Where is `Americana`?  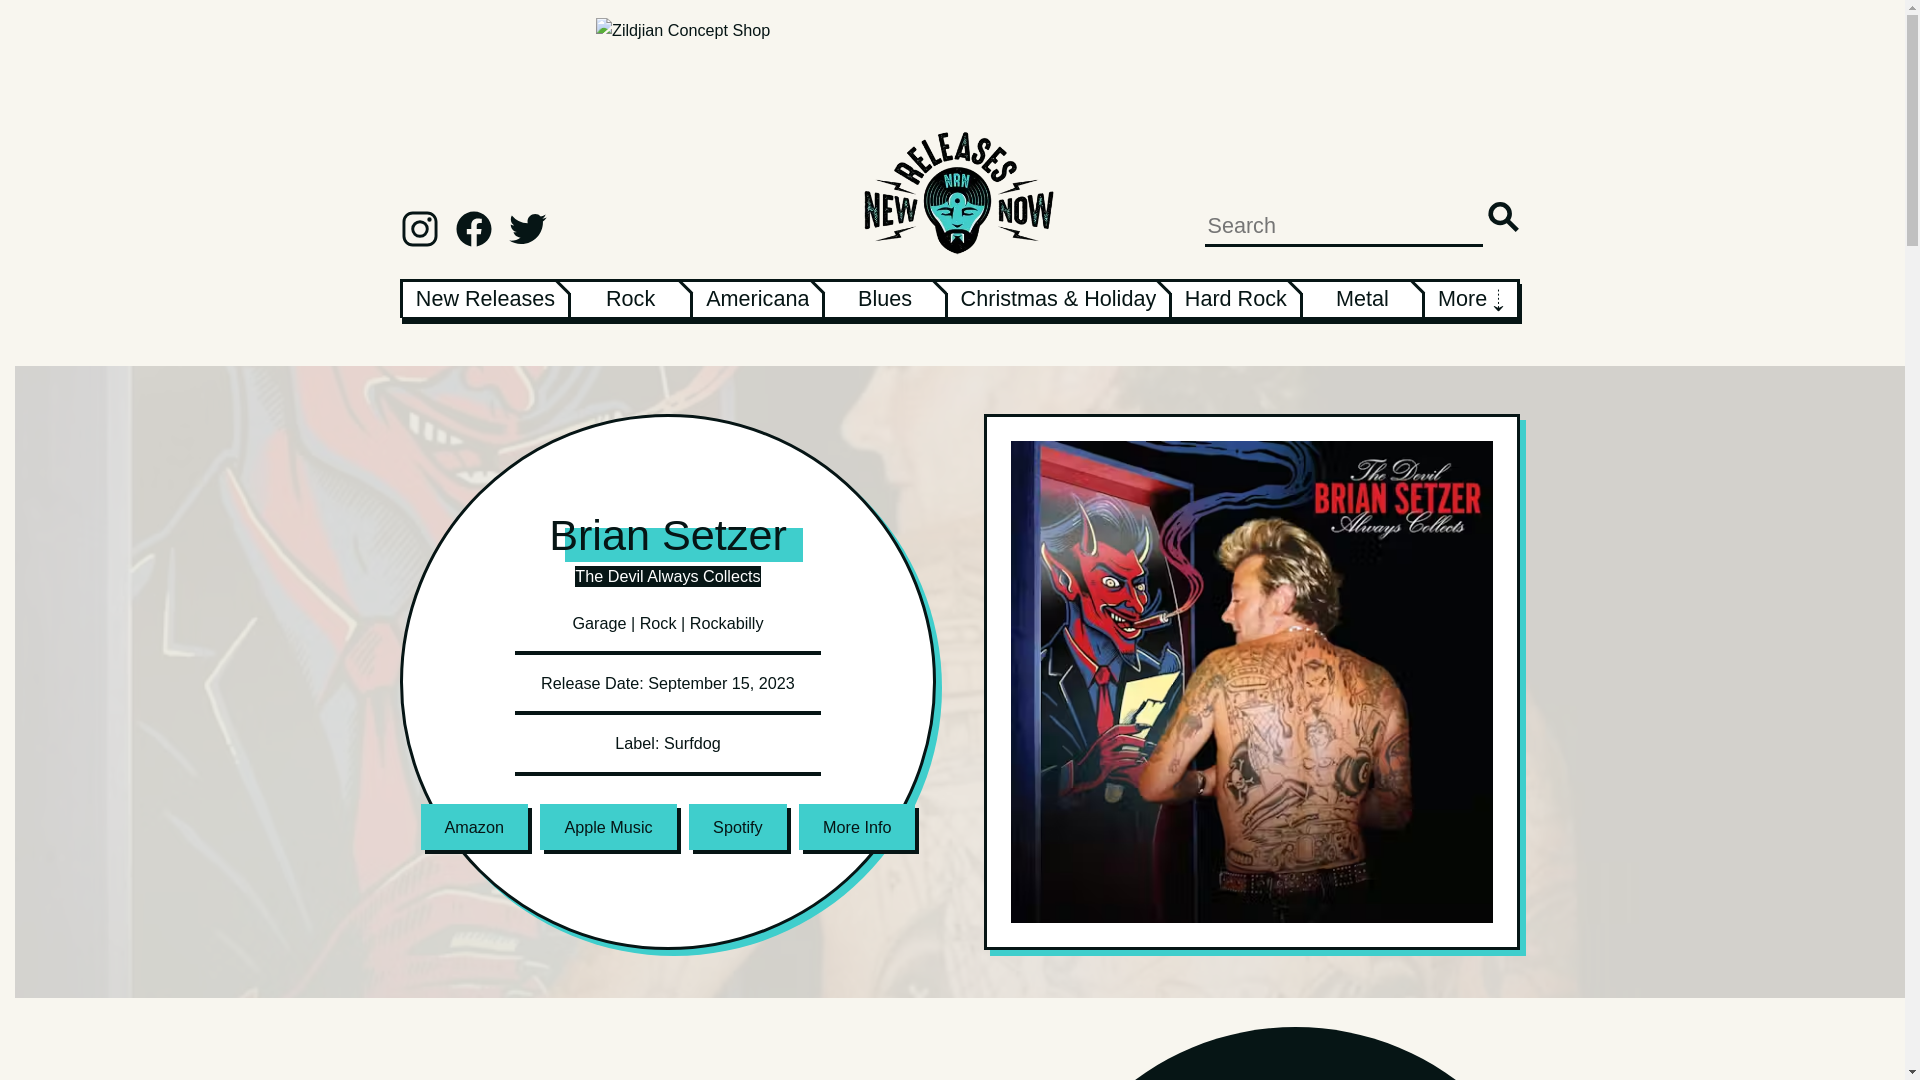
Americana is located at coordinates (757, 298).